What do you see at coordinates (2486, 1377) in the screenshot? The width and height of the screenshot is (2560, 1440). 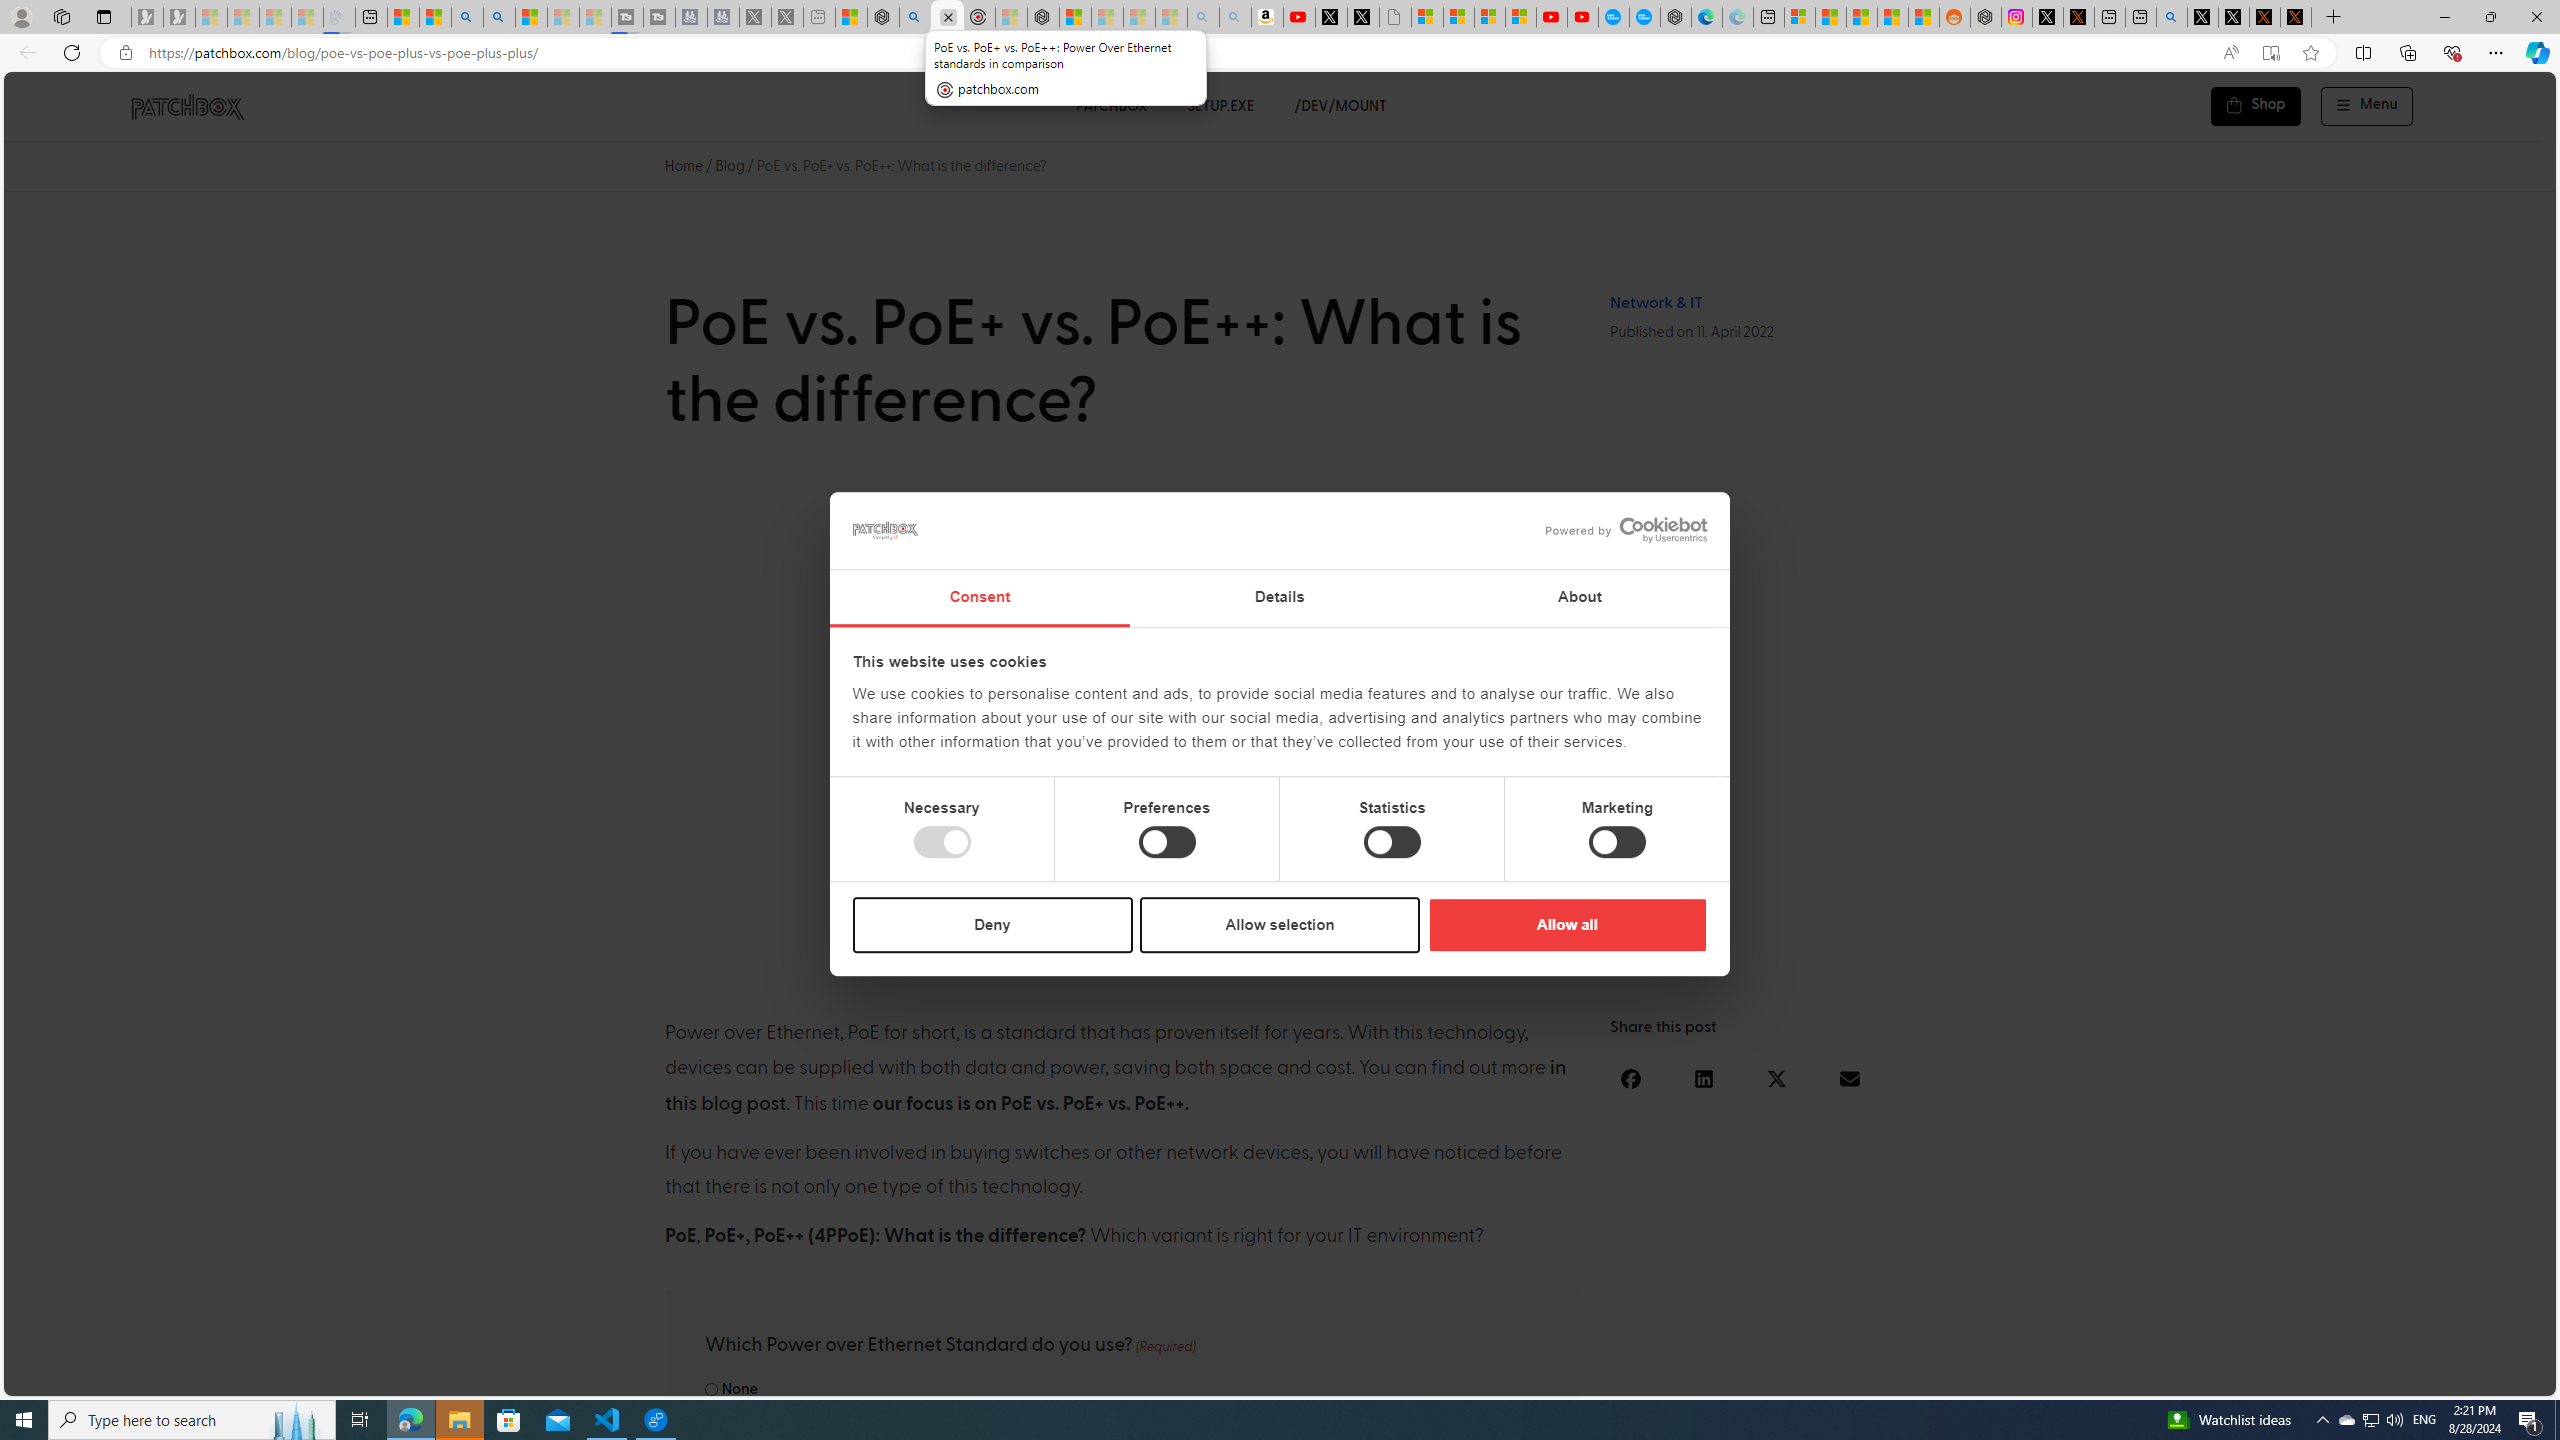 I see `Language switcher : Czech` at bounding box center [2486, 1377].